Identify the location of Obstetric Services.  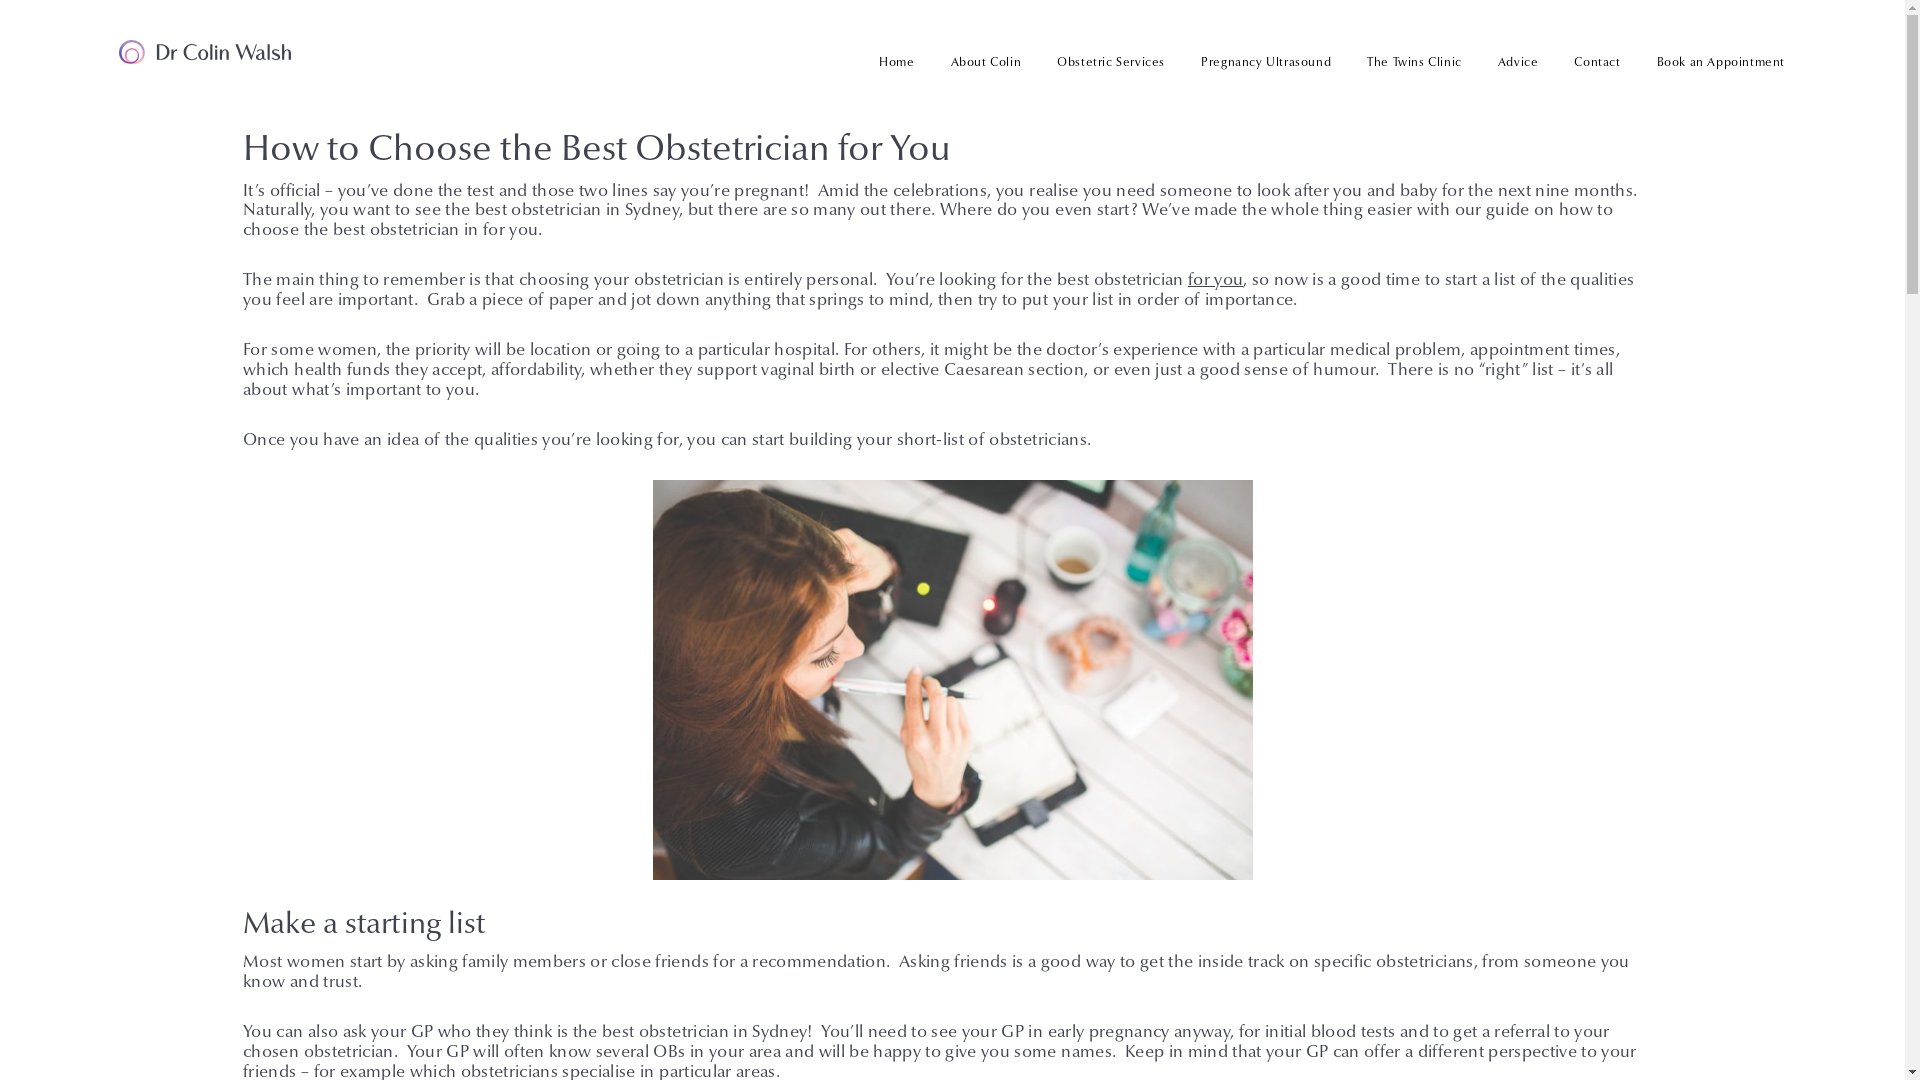
(1111, 63).